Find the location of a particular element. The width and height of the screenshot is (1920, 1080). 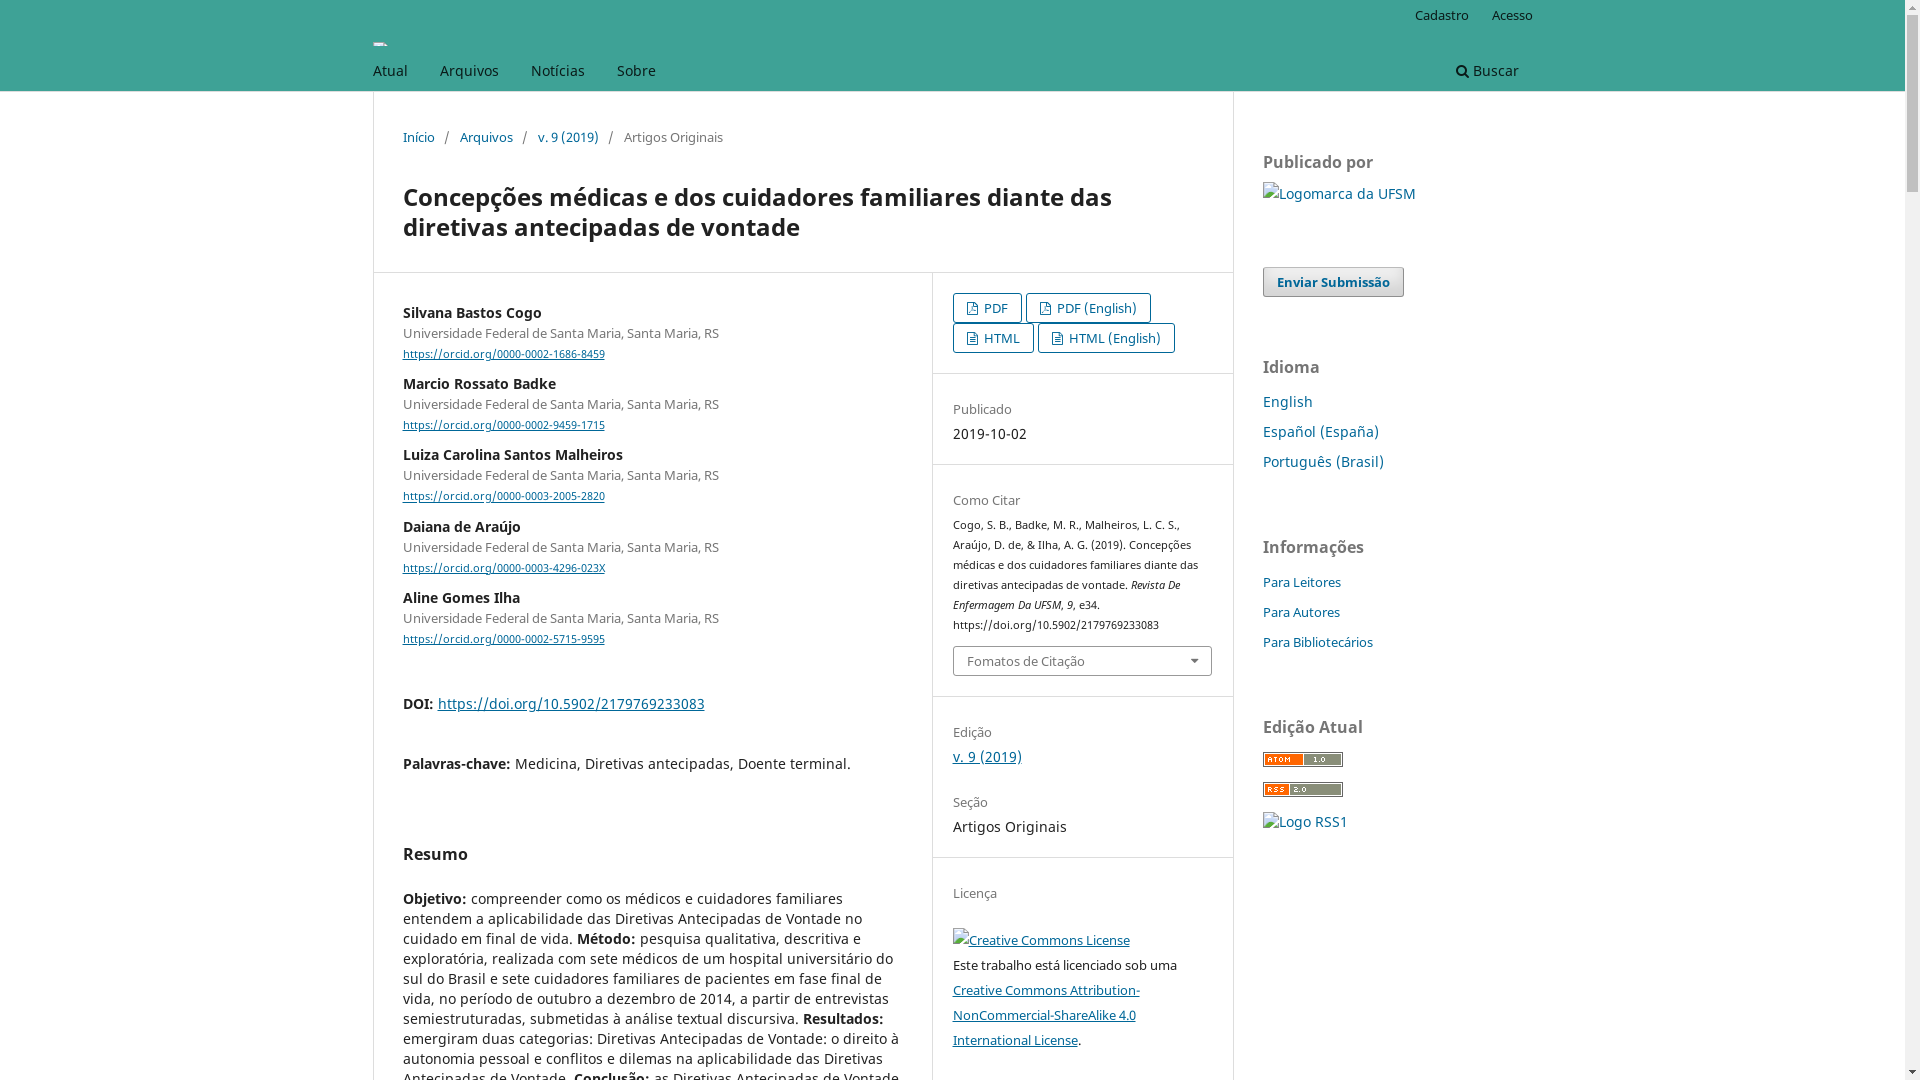

English is located at coordinates (1287, 402).